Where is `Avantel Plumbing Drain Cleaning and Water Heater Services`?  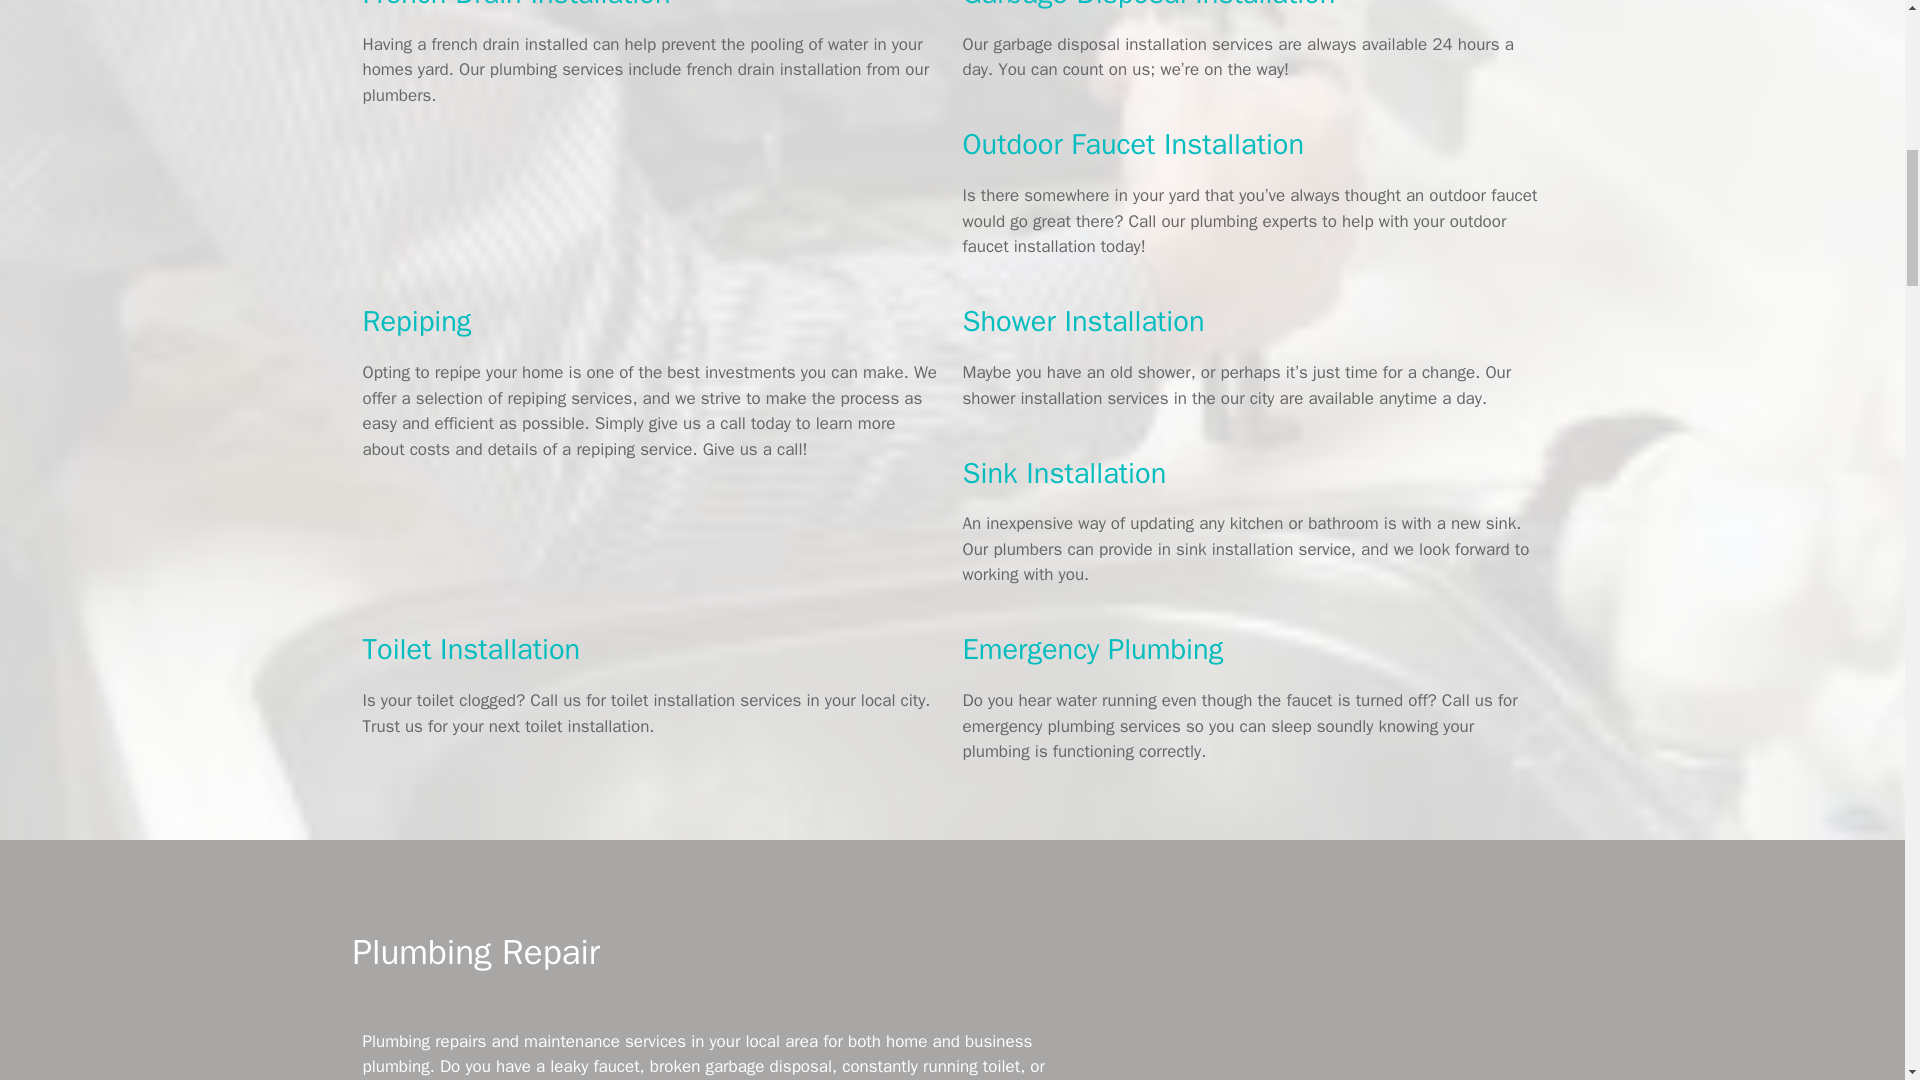 Avantel Plumbing Drain Cleaning and Water Heater Services is located at coordinates (1311, 1054).